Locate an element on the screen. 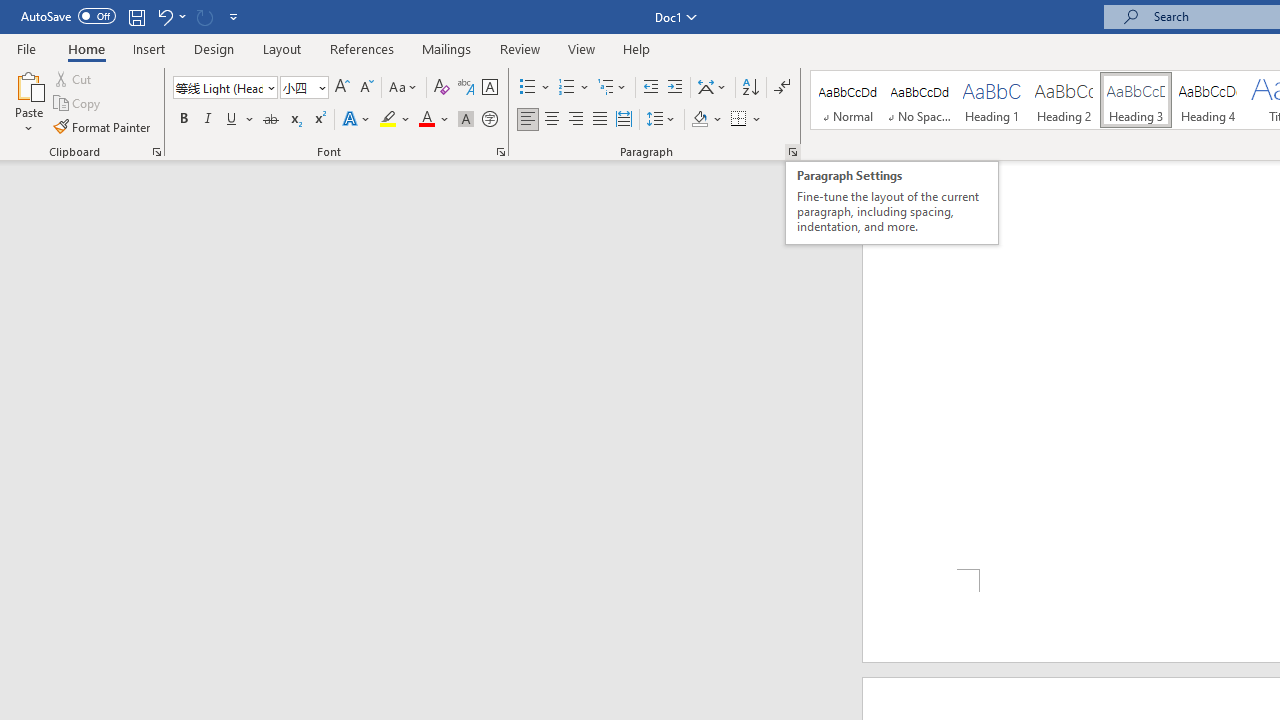  Heading 4 is located at coordinates (1208, 100).